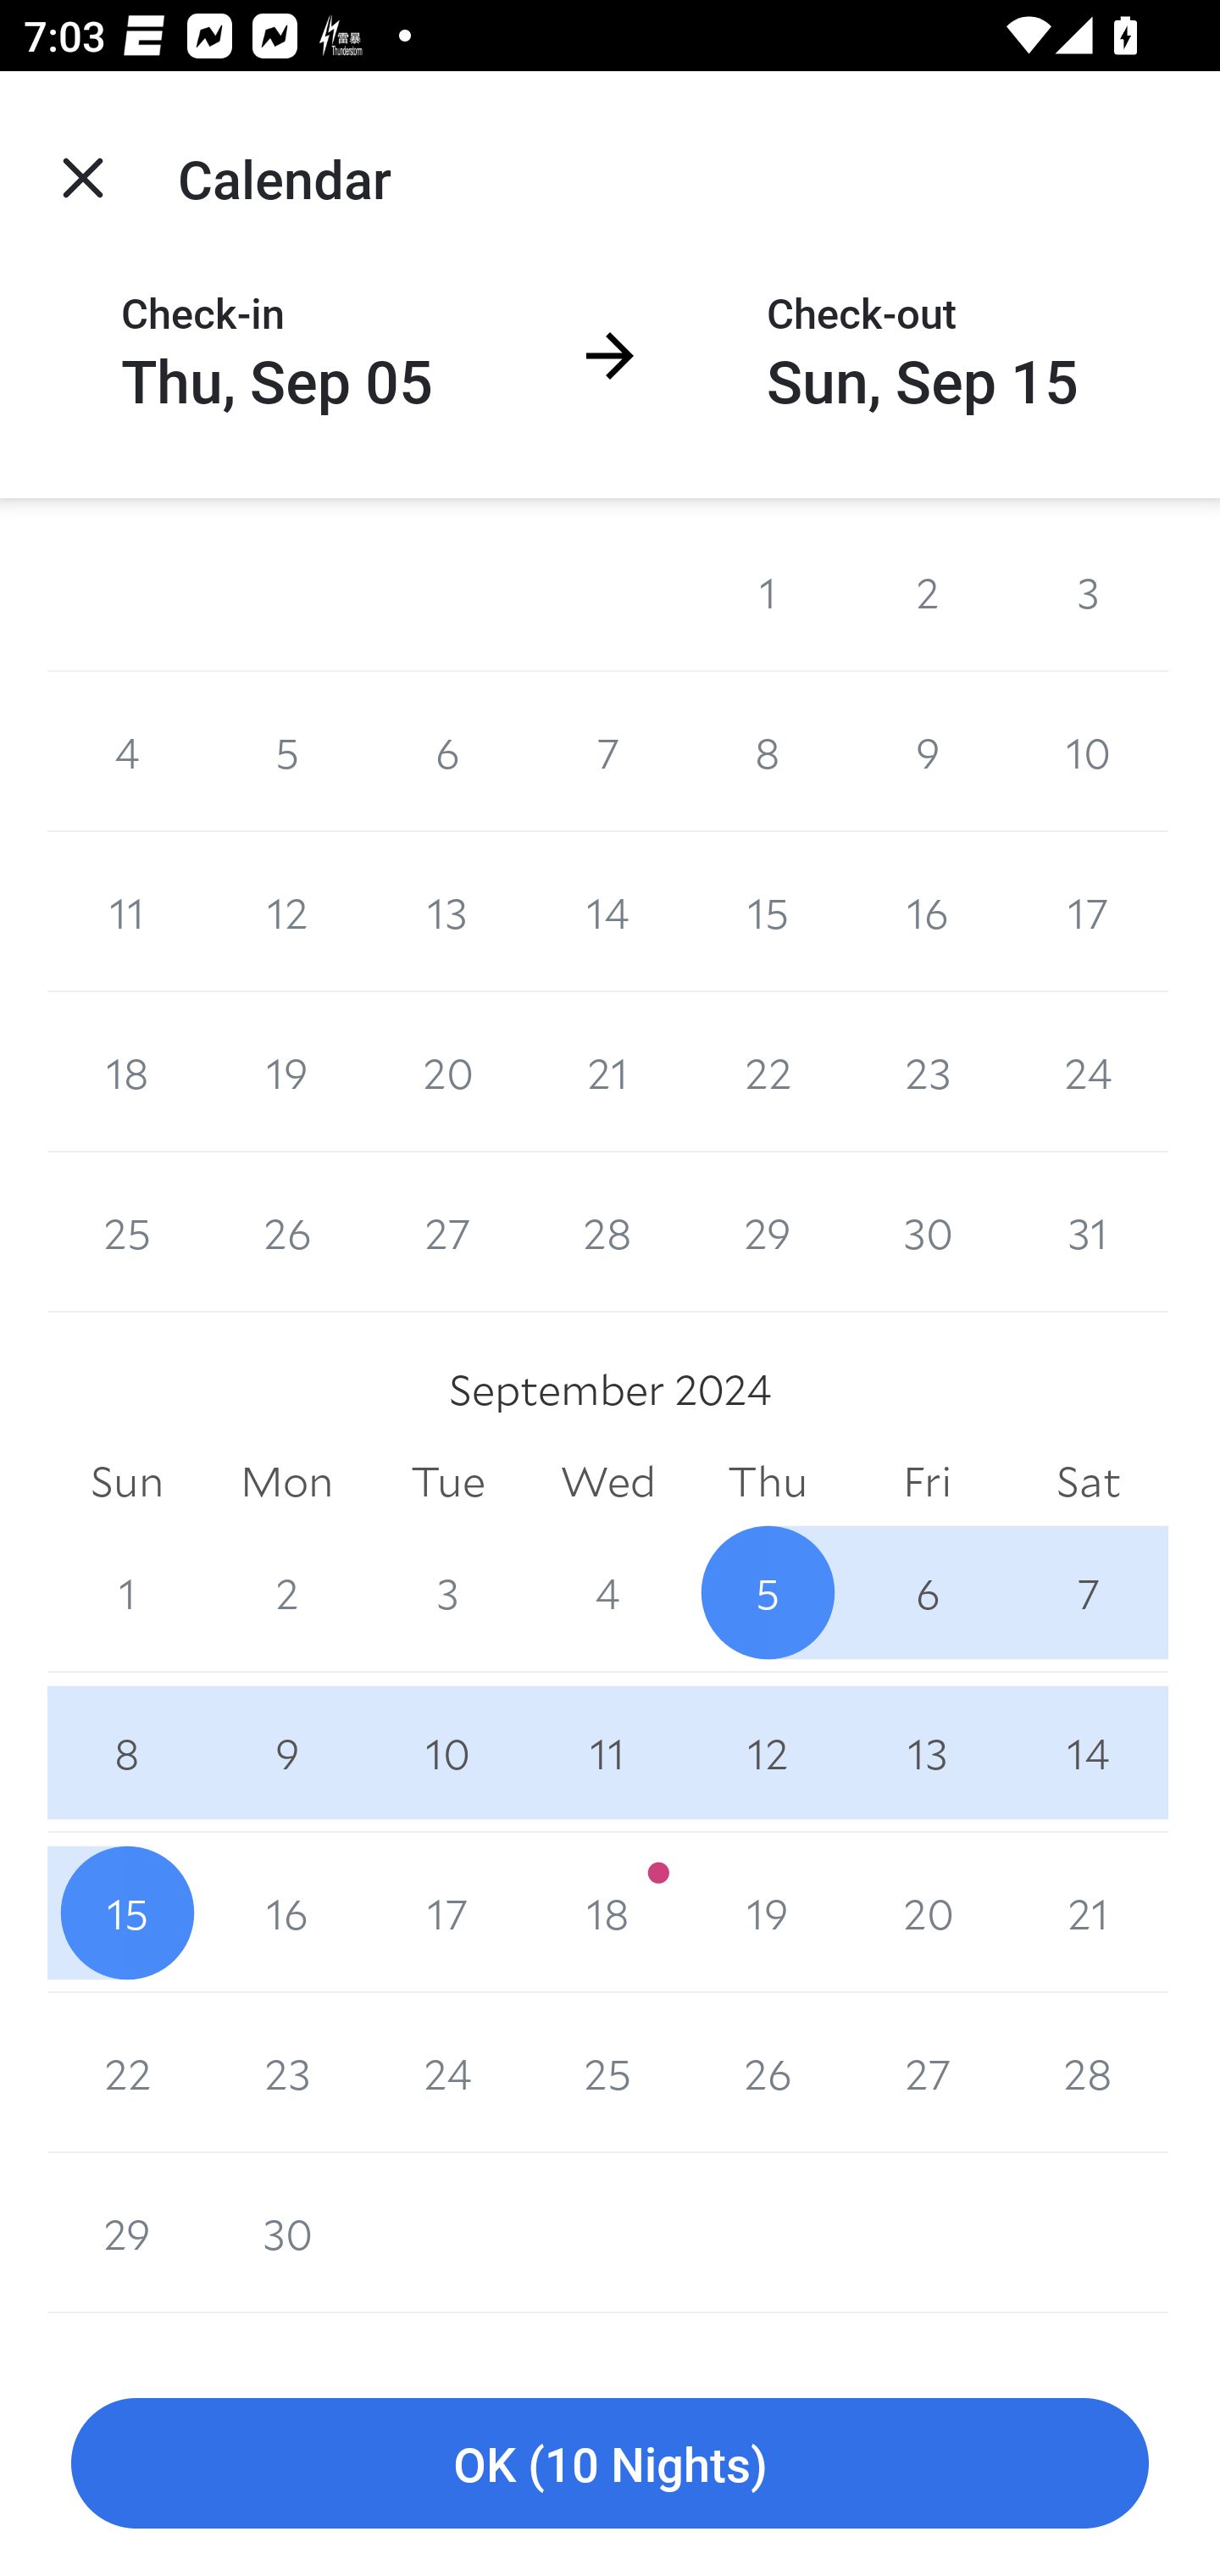 The height and width of the screenshot is (2576, 1220). What do you see at coordinates (286, 752) in the screenshot?
I see `5 5 August 2024` at bounding box center [286, 752].